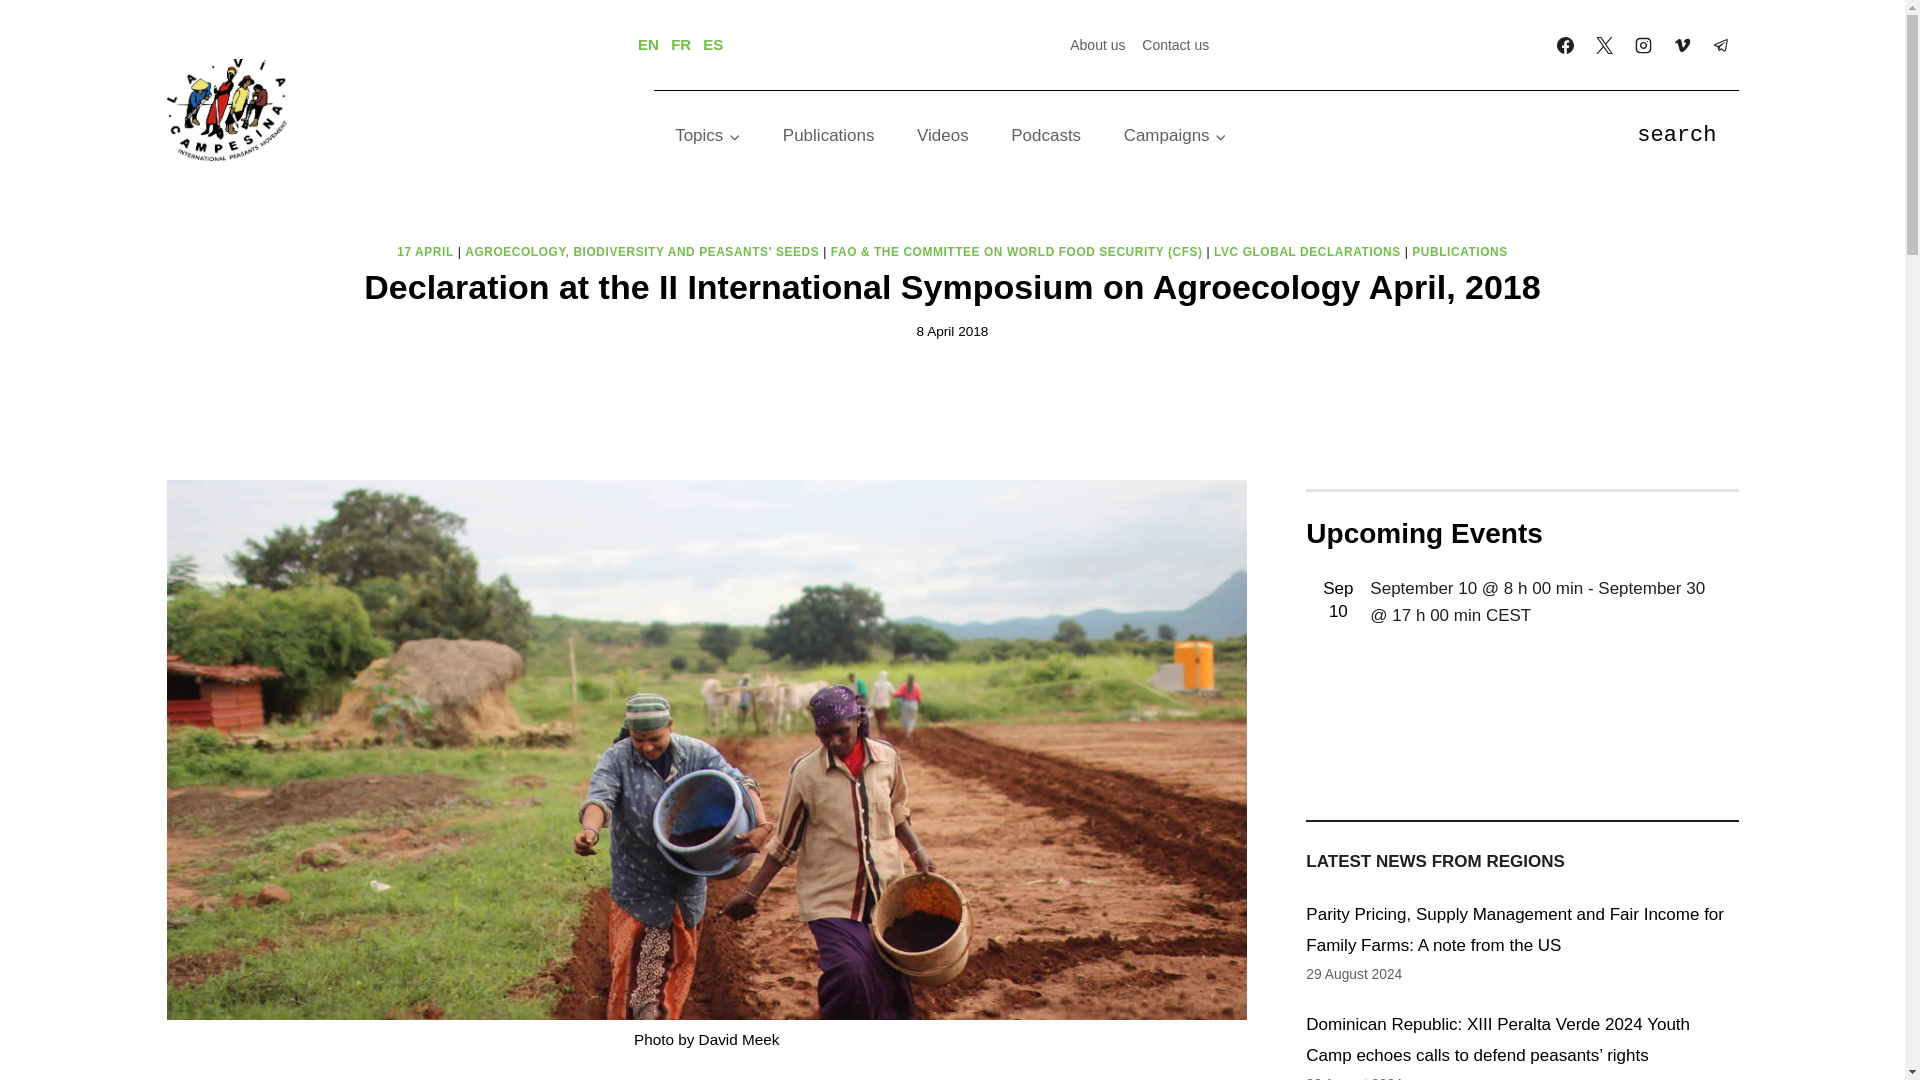  What do you see at coordinates (829, 136) in the screenshot?
I see `Publications` at bounding box center [829, 136].